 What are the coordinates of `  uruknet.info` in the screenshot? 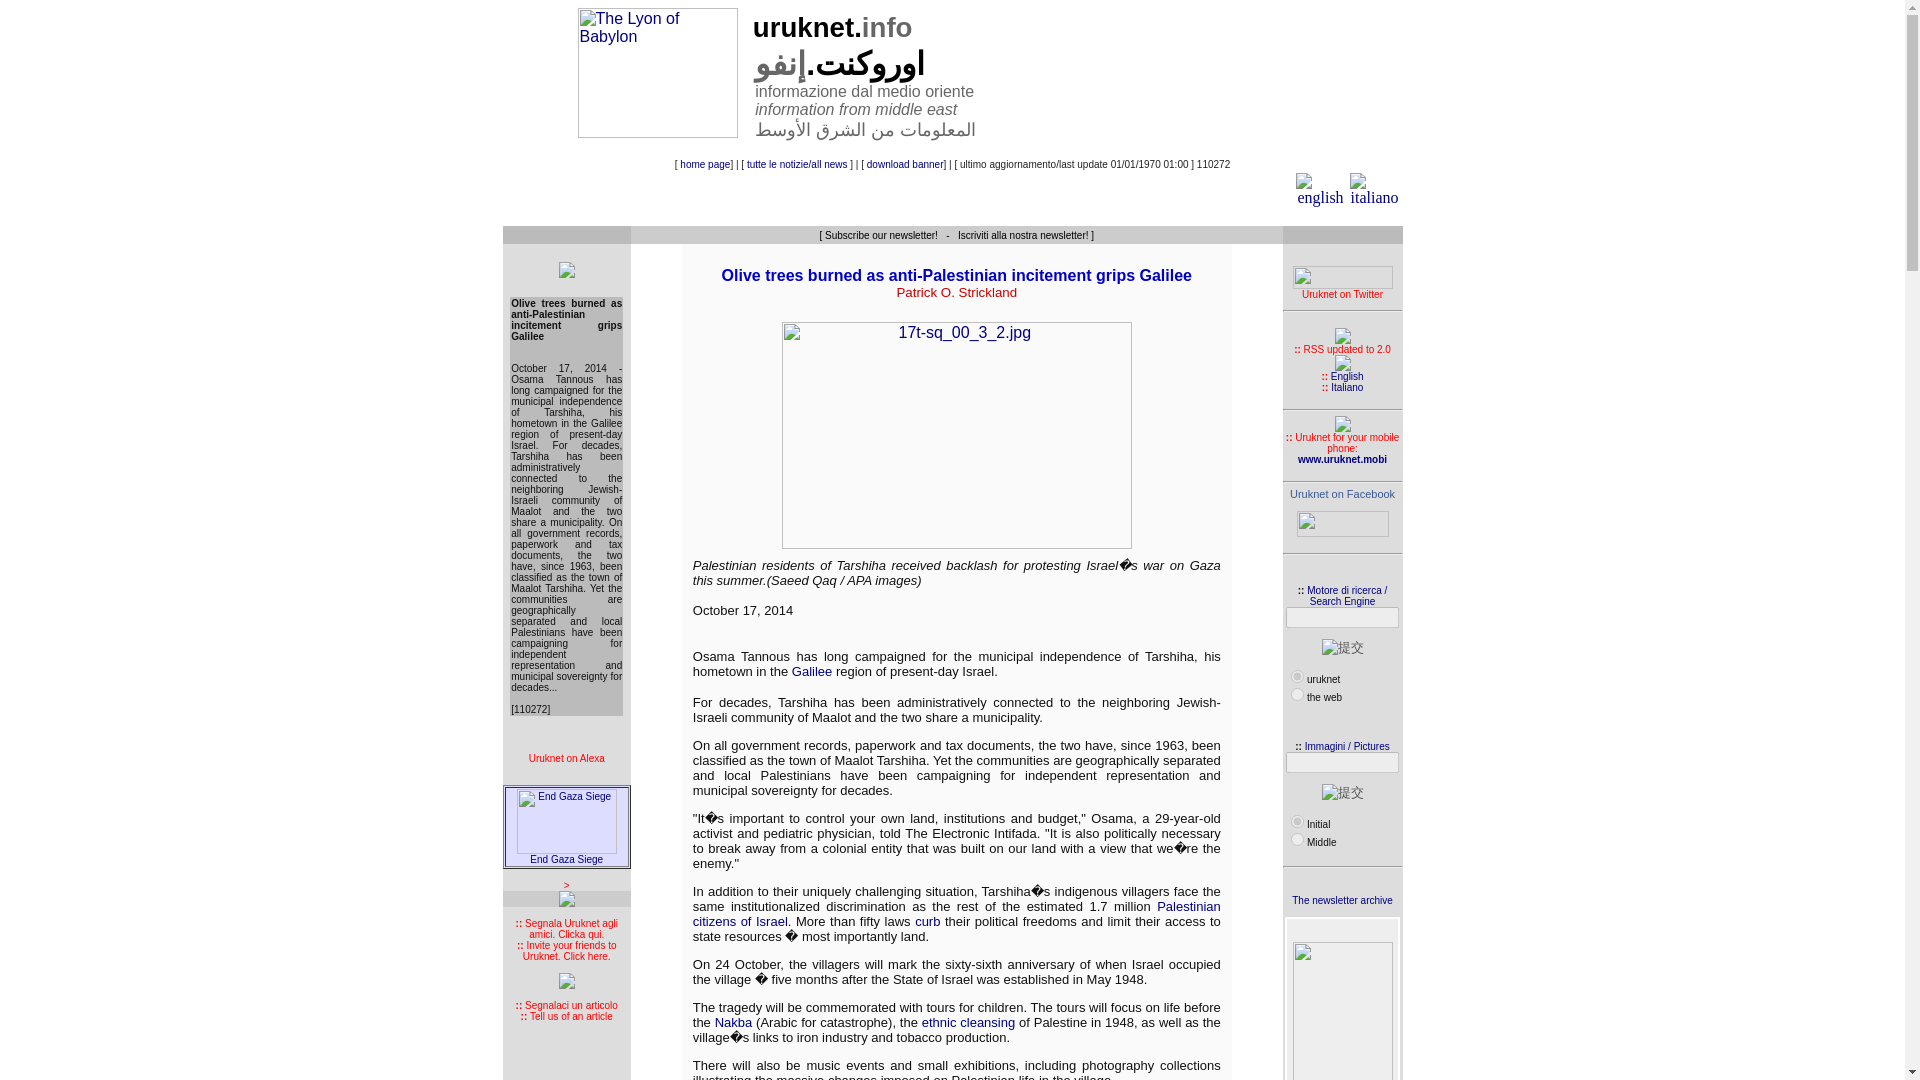 It's located at (825, 30).